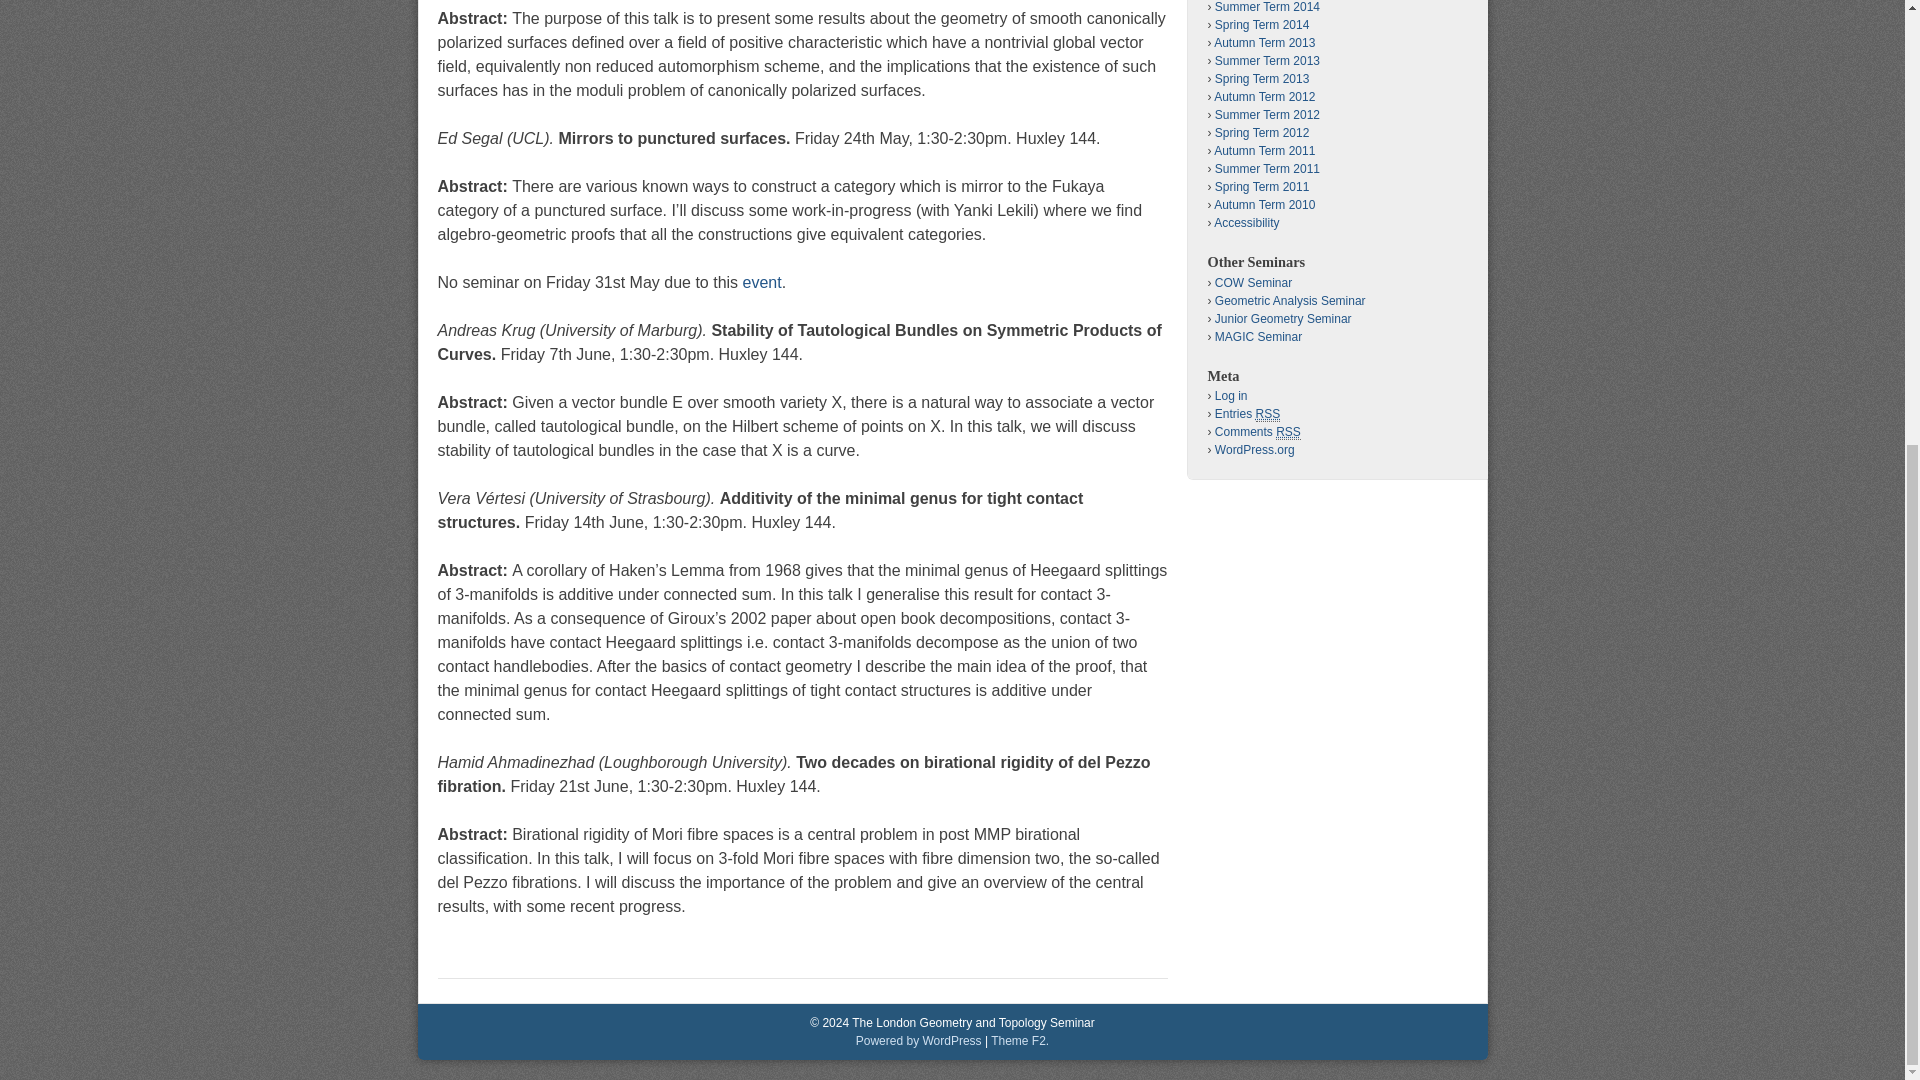  Describe the element at coordinates (1283, 319) in the screenshot. I see `Imperial Junior Geometry Seminar` at that location.